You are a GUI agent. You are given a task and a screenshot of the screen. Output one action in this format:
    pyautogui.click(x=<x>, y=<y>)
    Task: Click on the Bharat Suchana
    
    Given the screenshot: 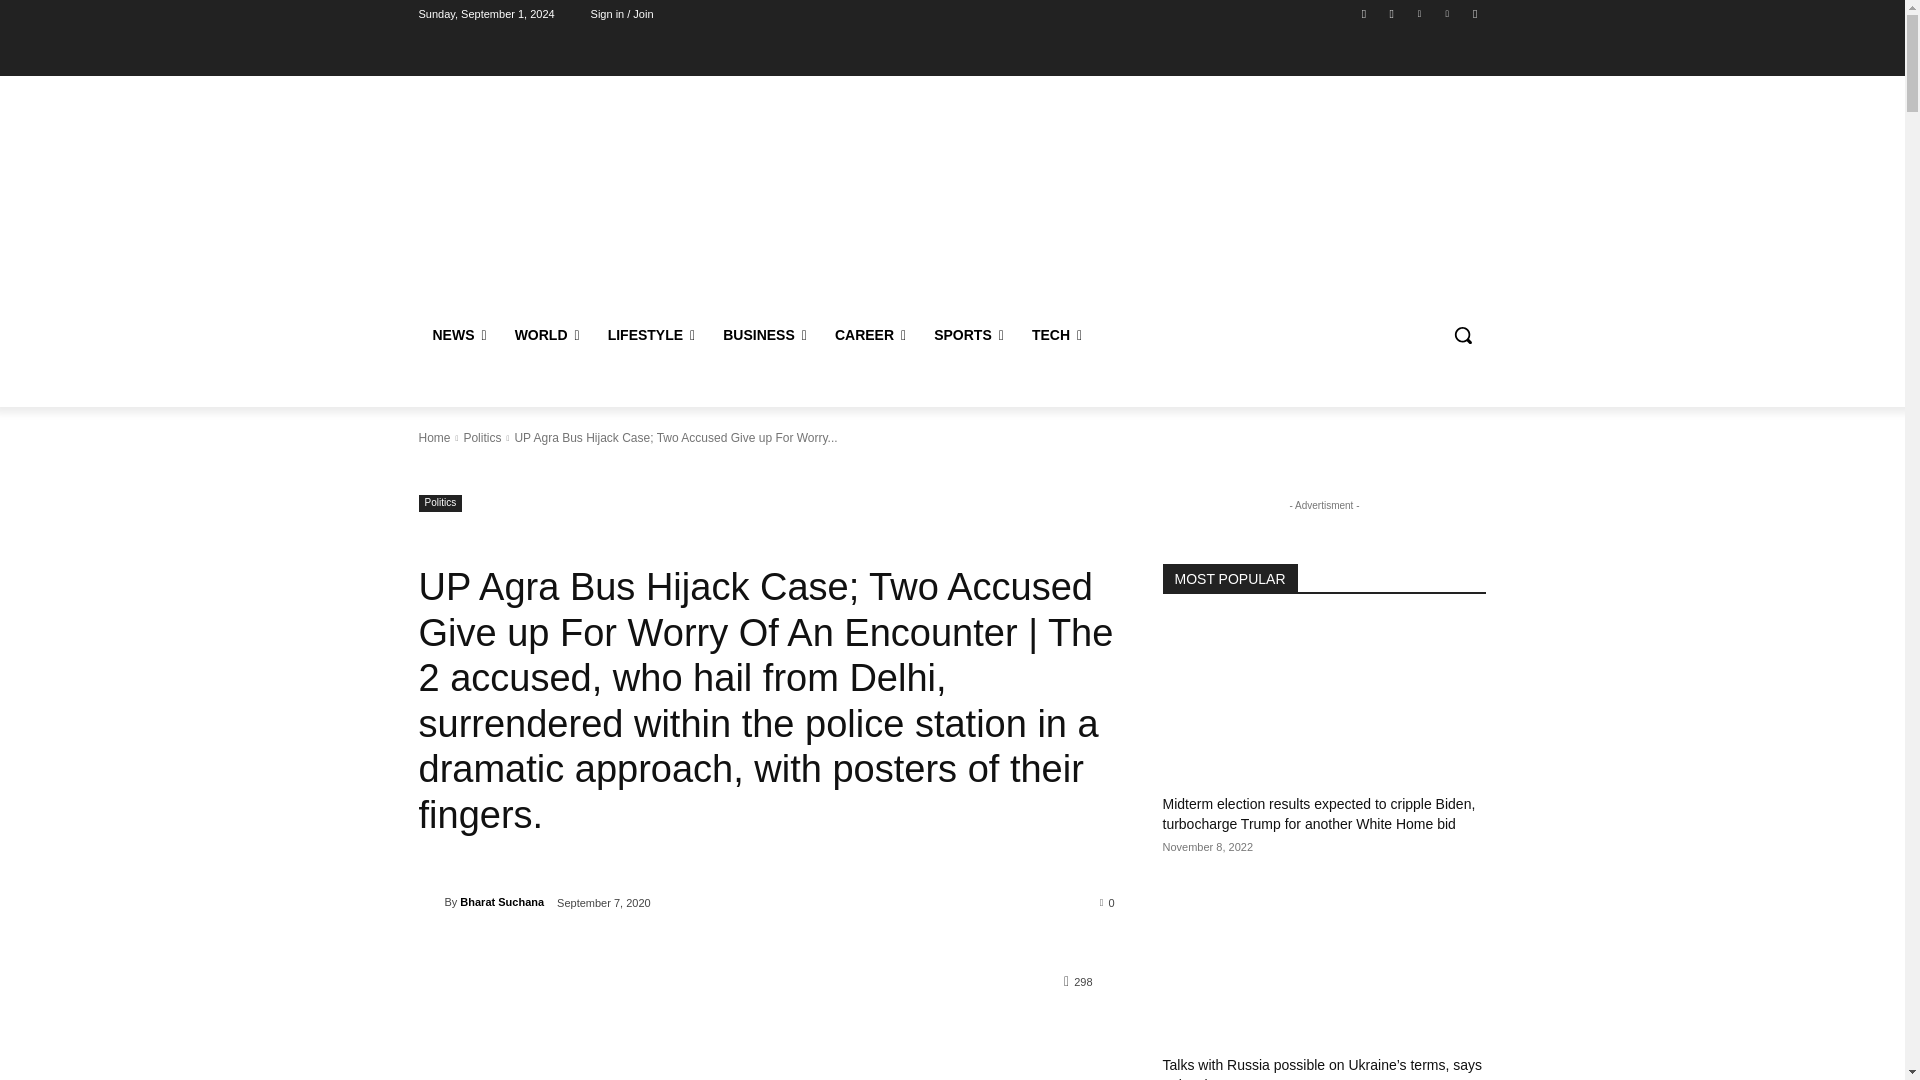 What is the action you would take?
    pyautogui.click(x=430, y=902)
    